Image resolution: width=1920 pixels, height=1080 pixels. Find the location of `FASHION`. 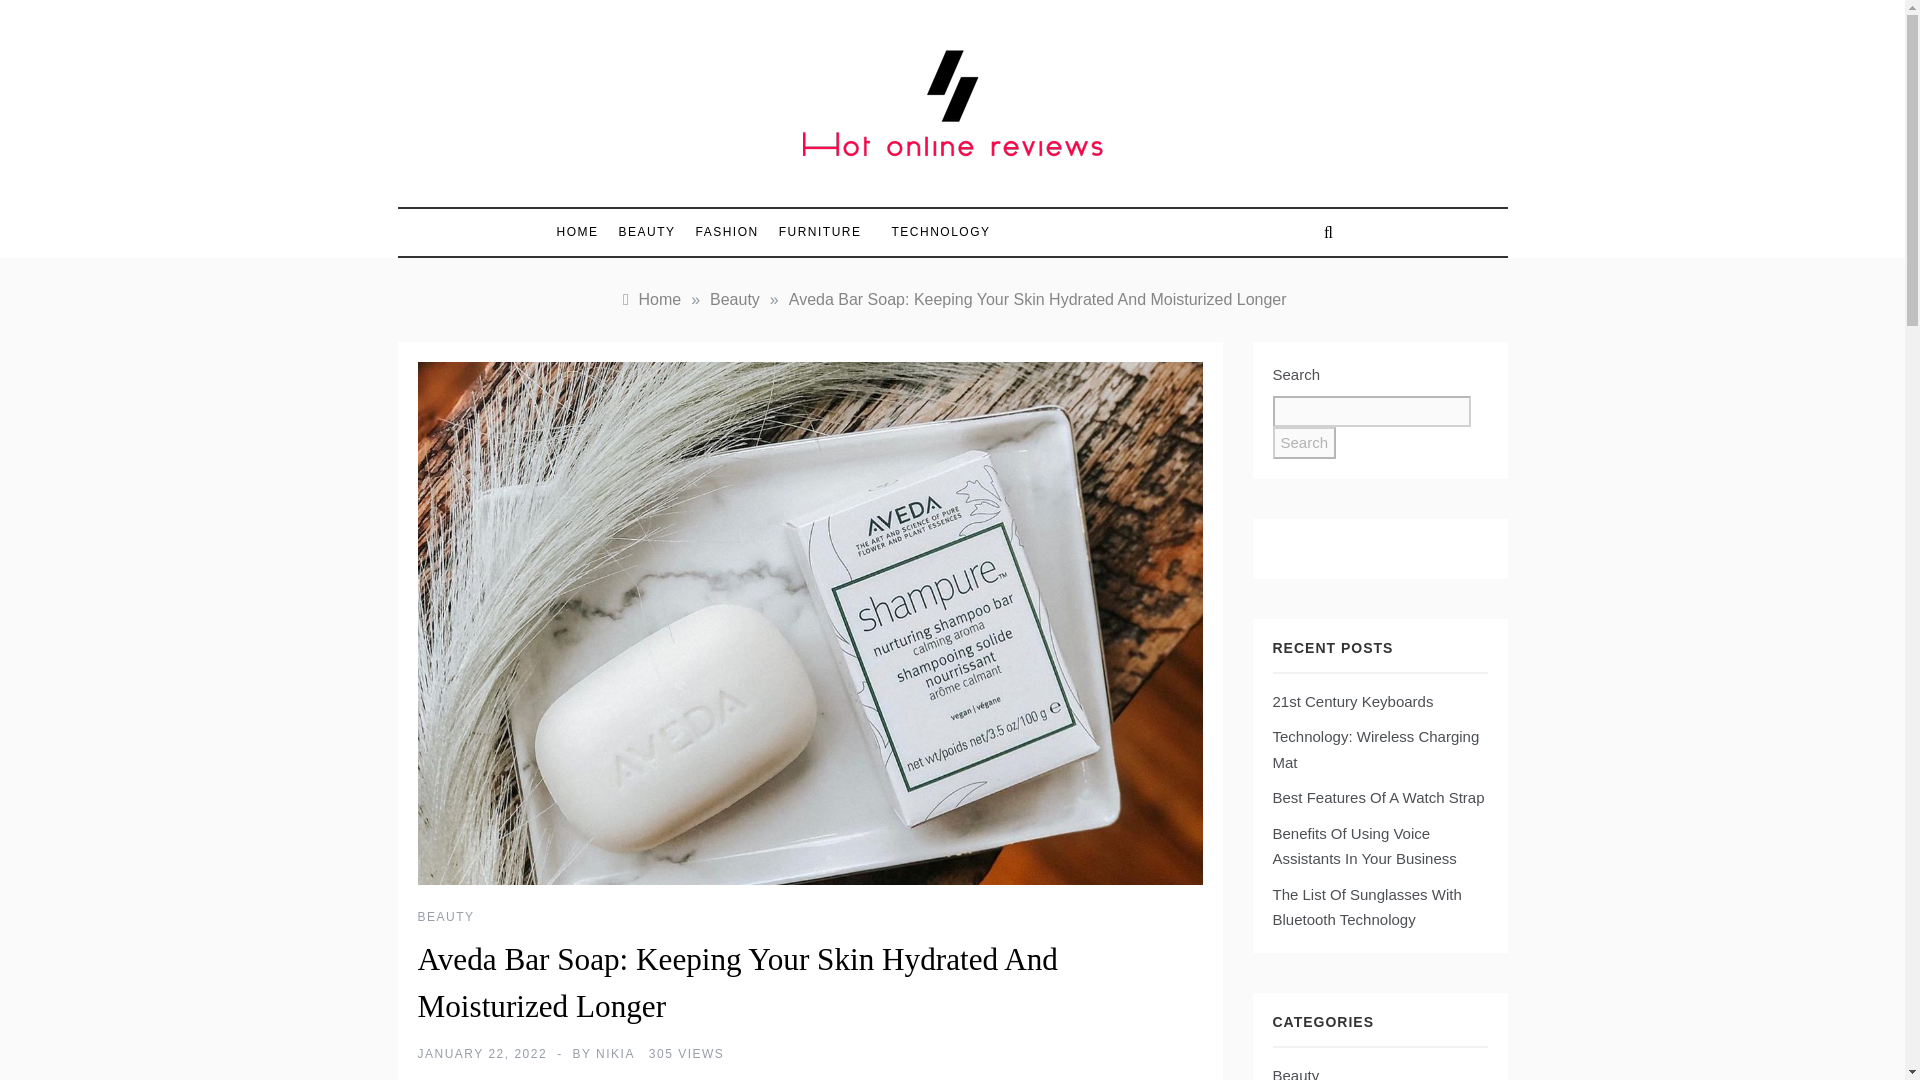

FASHION is located at coordinates (727, 232).